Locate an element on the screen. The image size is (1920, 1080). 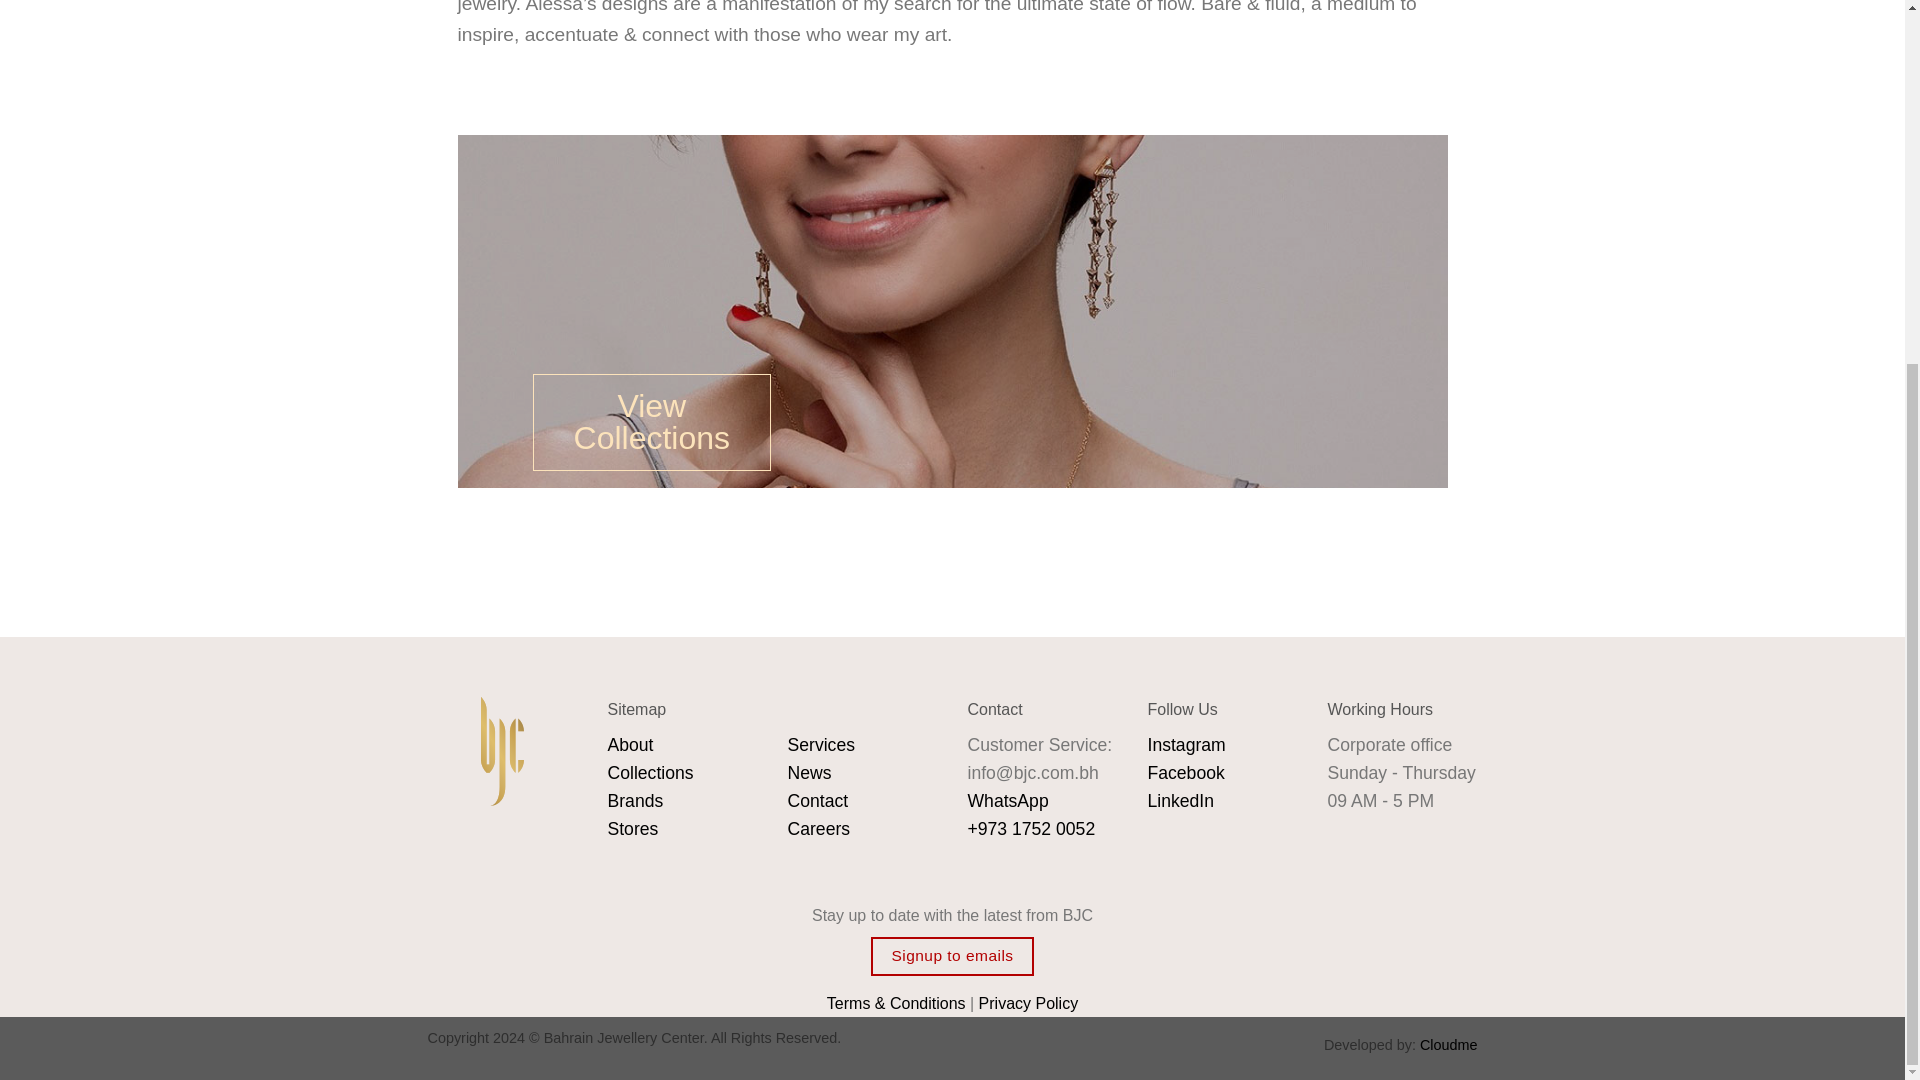
Stores is located at coordinates (633, 828).